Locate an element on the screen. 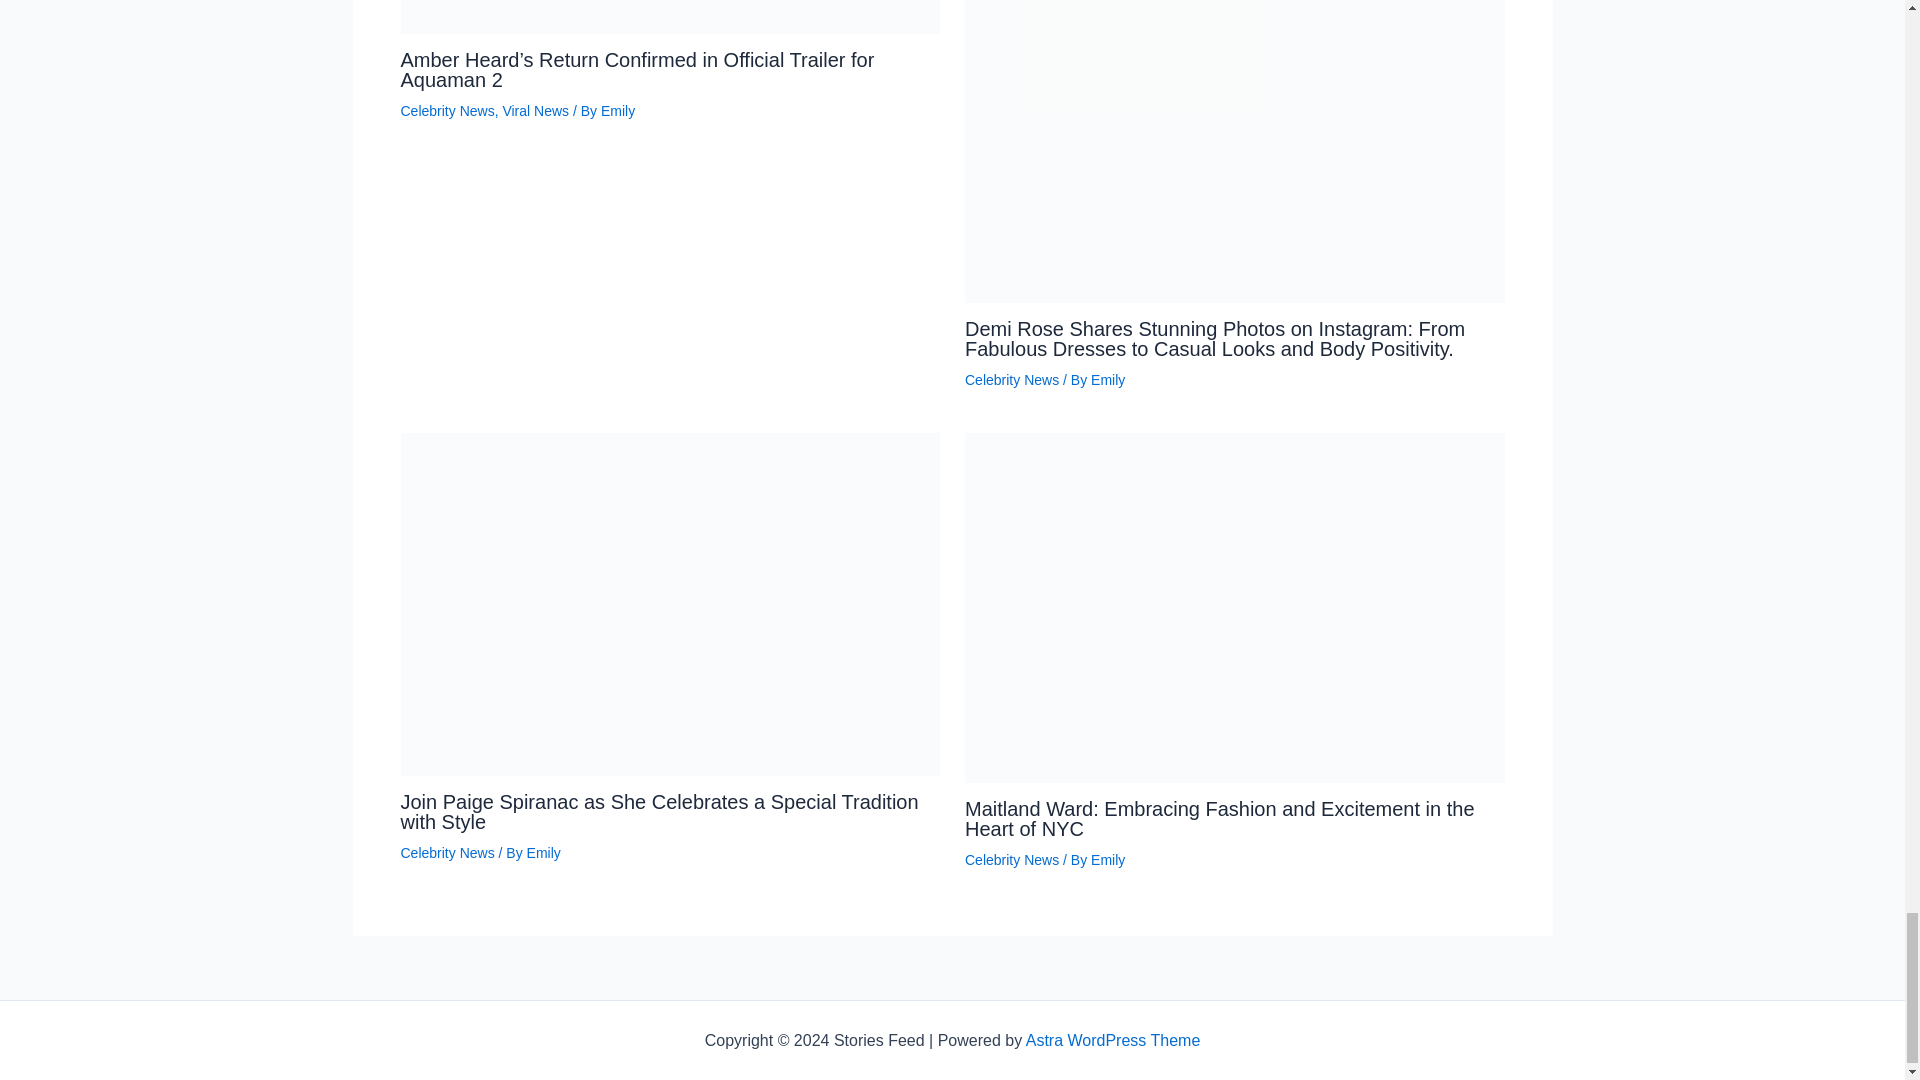  View all posts by Emily is located at coordinates (618, 110).